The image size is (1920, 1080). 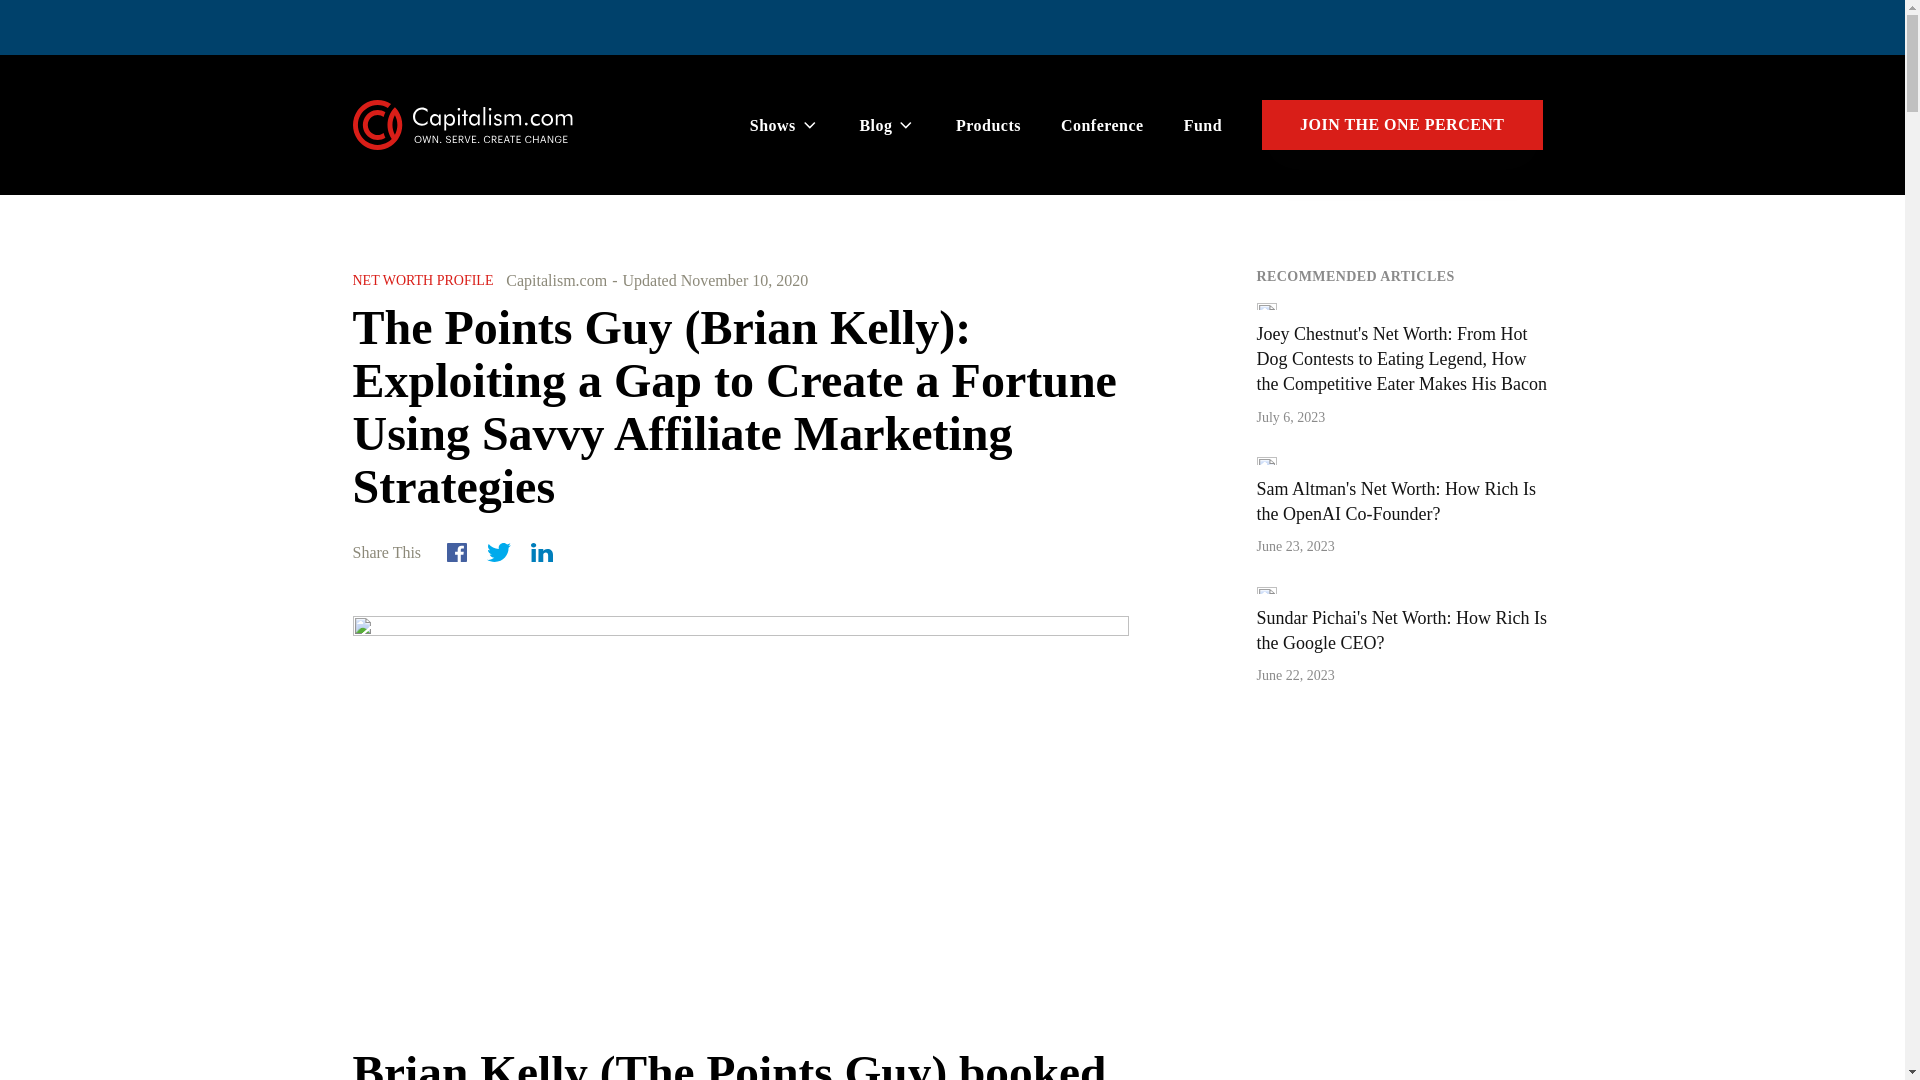 I want to click on Shows, so click(x=784, y=126).